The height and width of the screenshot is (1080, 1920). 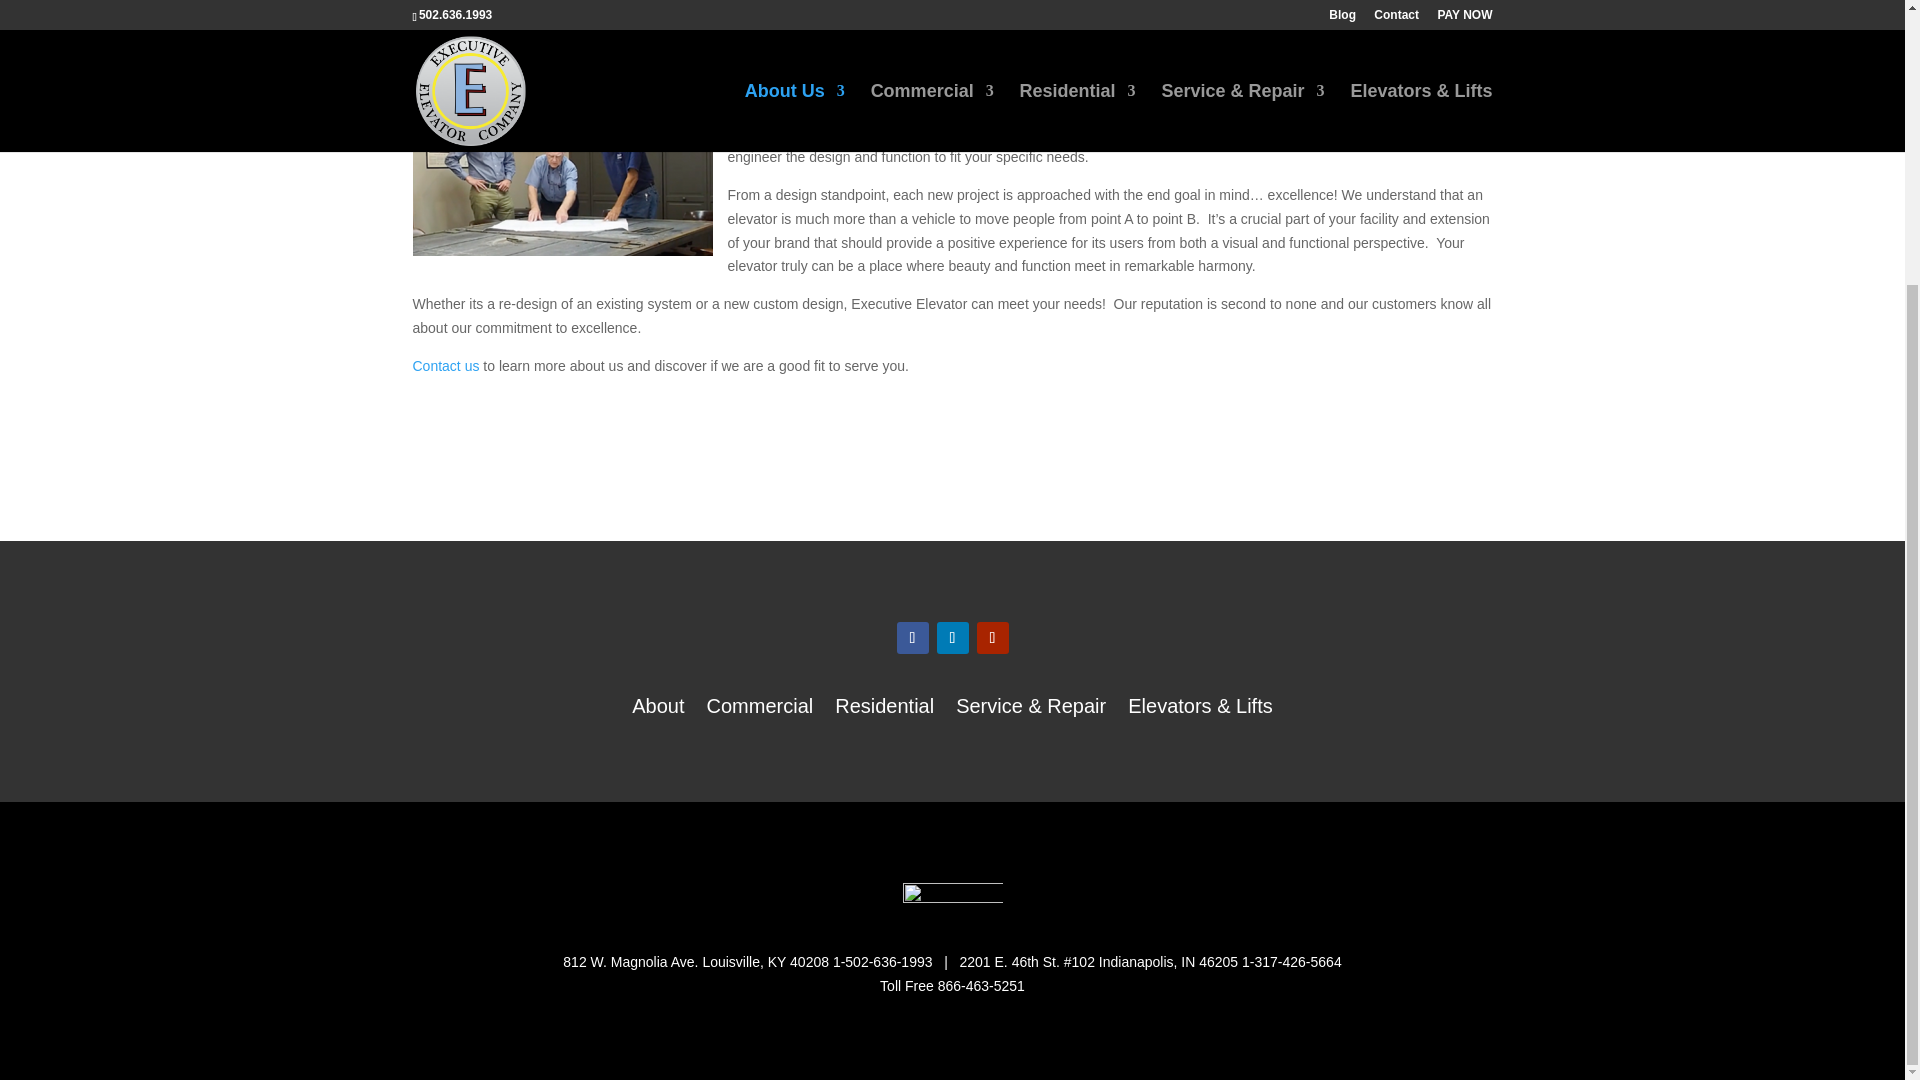 I want to click on About, so click(x=657, y=710).